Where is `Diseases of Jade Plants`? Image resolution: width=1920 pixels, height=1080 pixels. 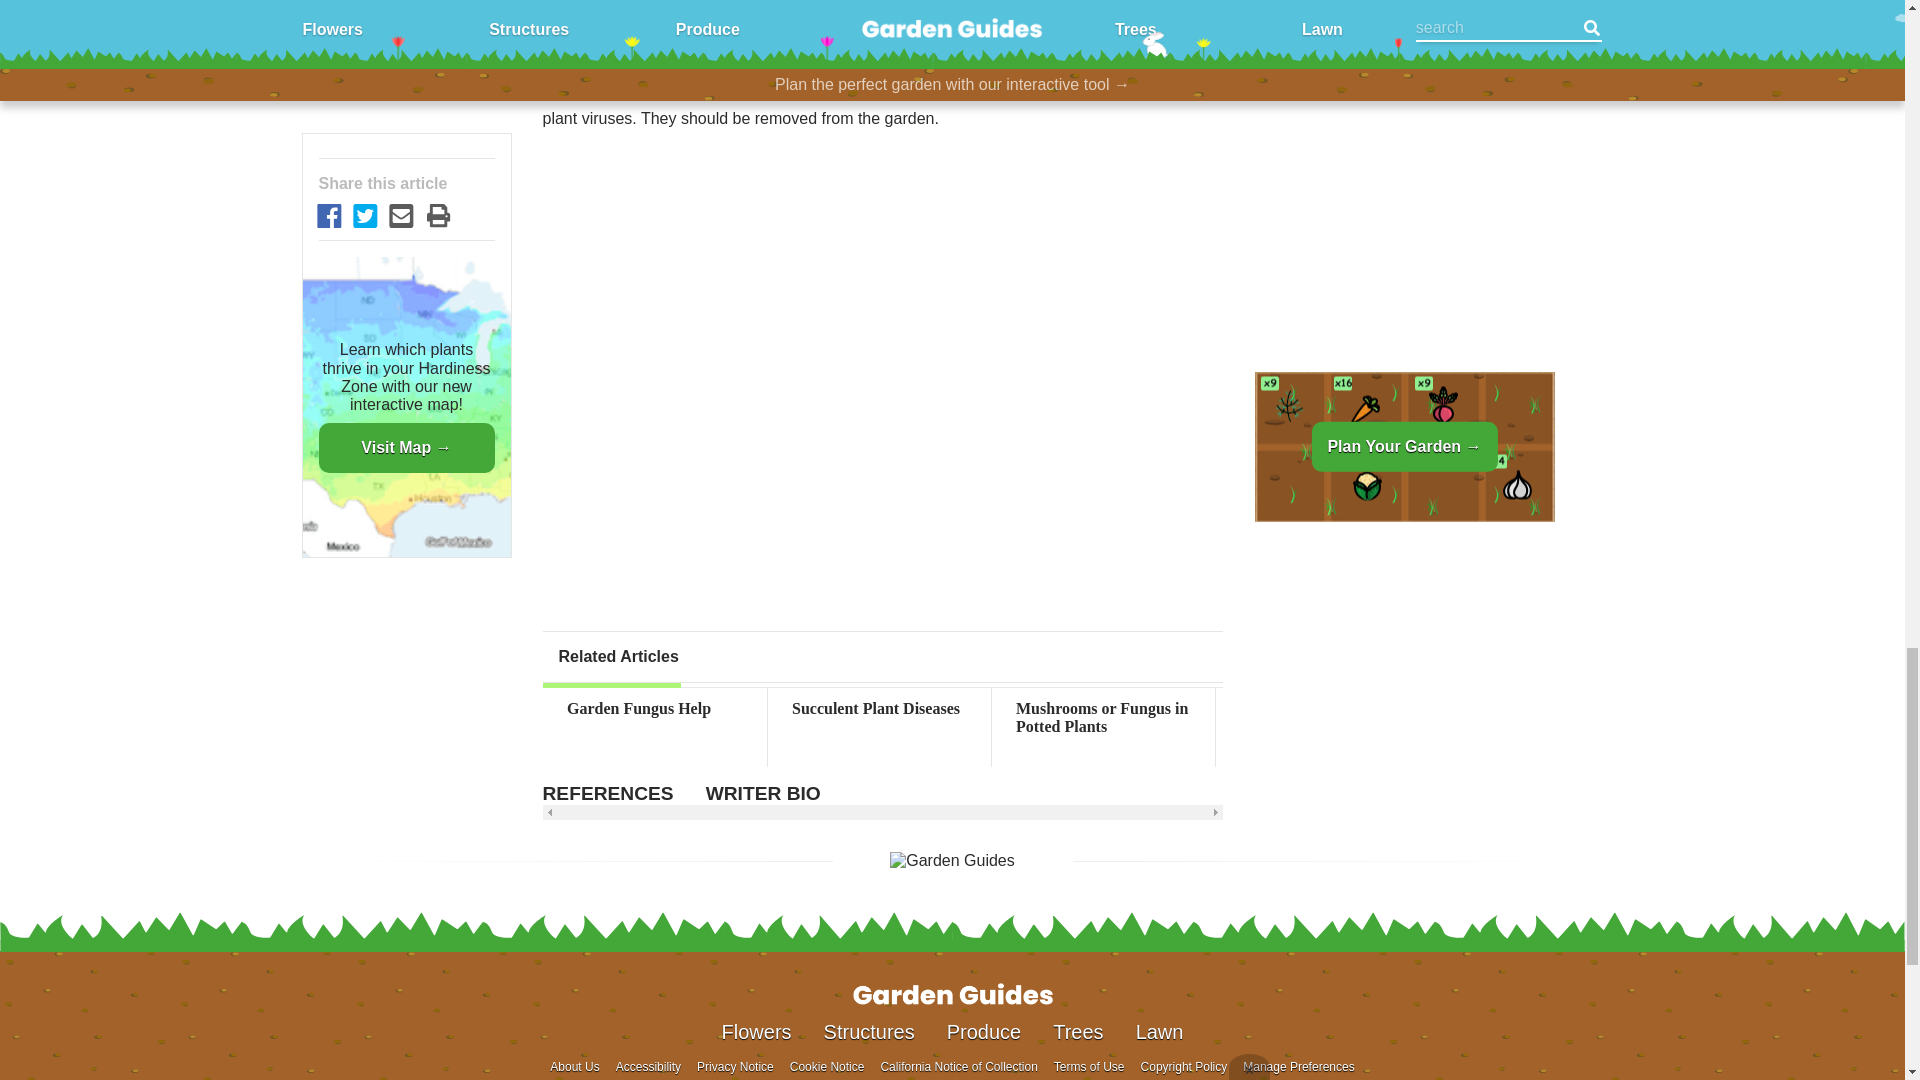
Diseases of Jade Plants is located at coordinates (1326, 708).